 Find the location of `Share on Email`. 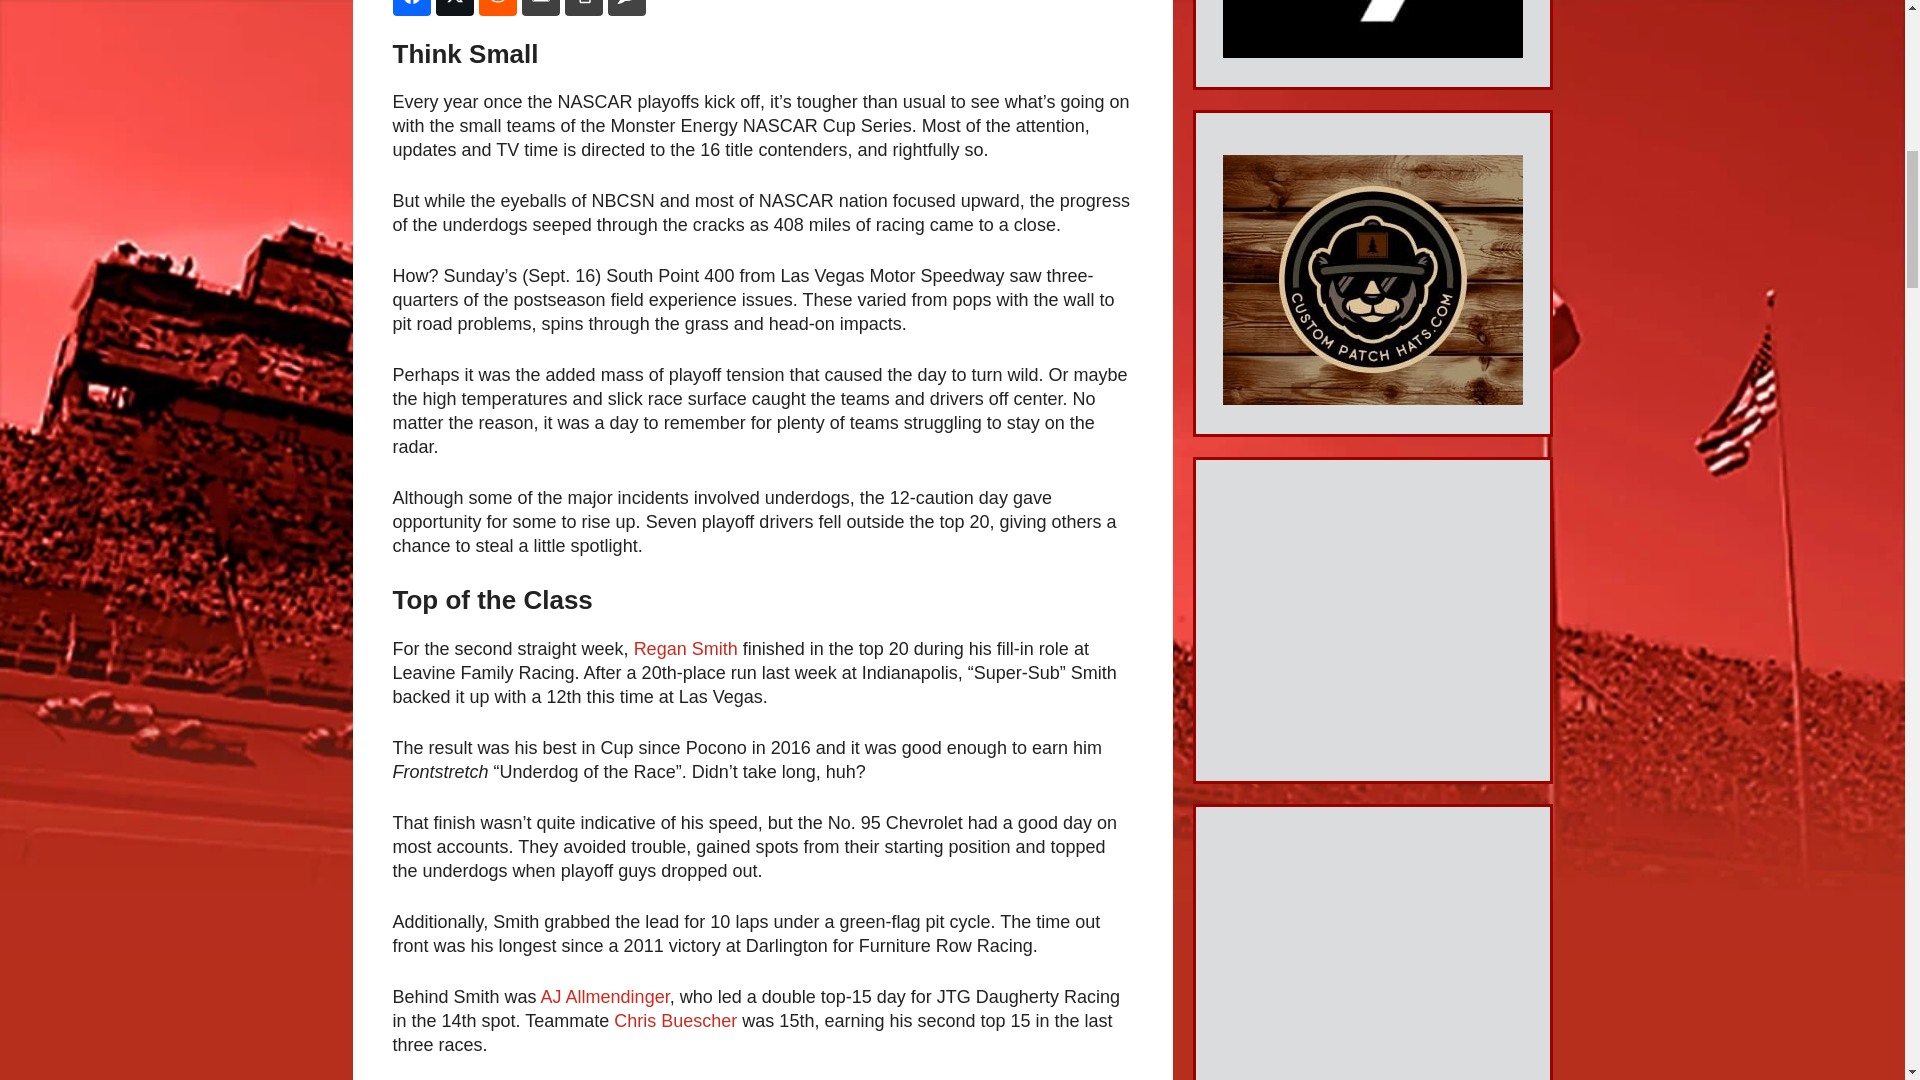

Share on Email is located at coordinates (541, 8).